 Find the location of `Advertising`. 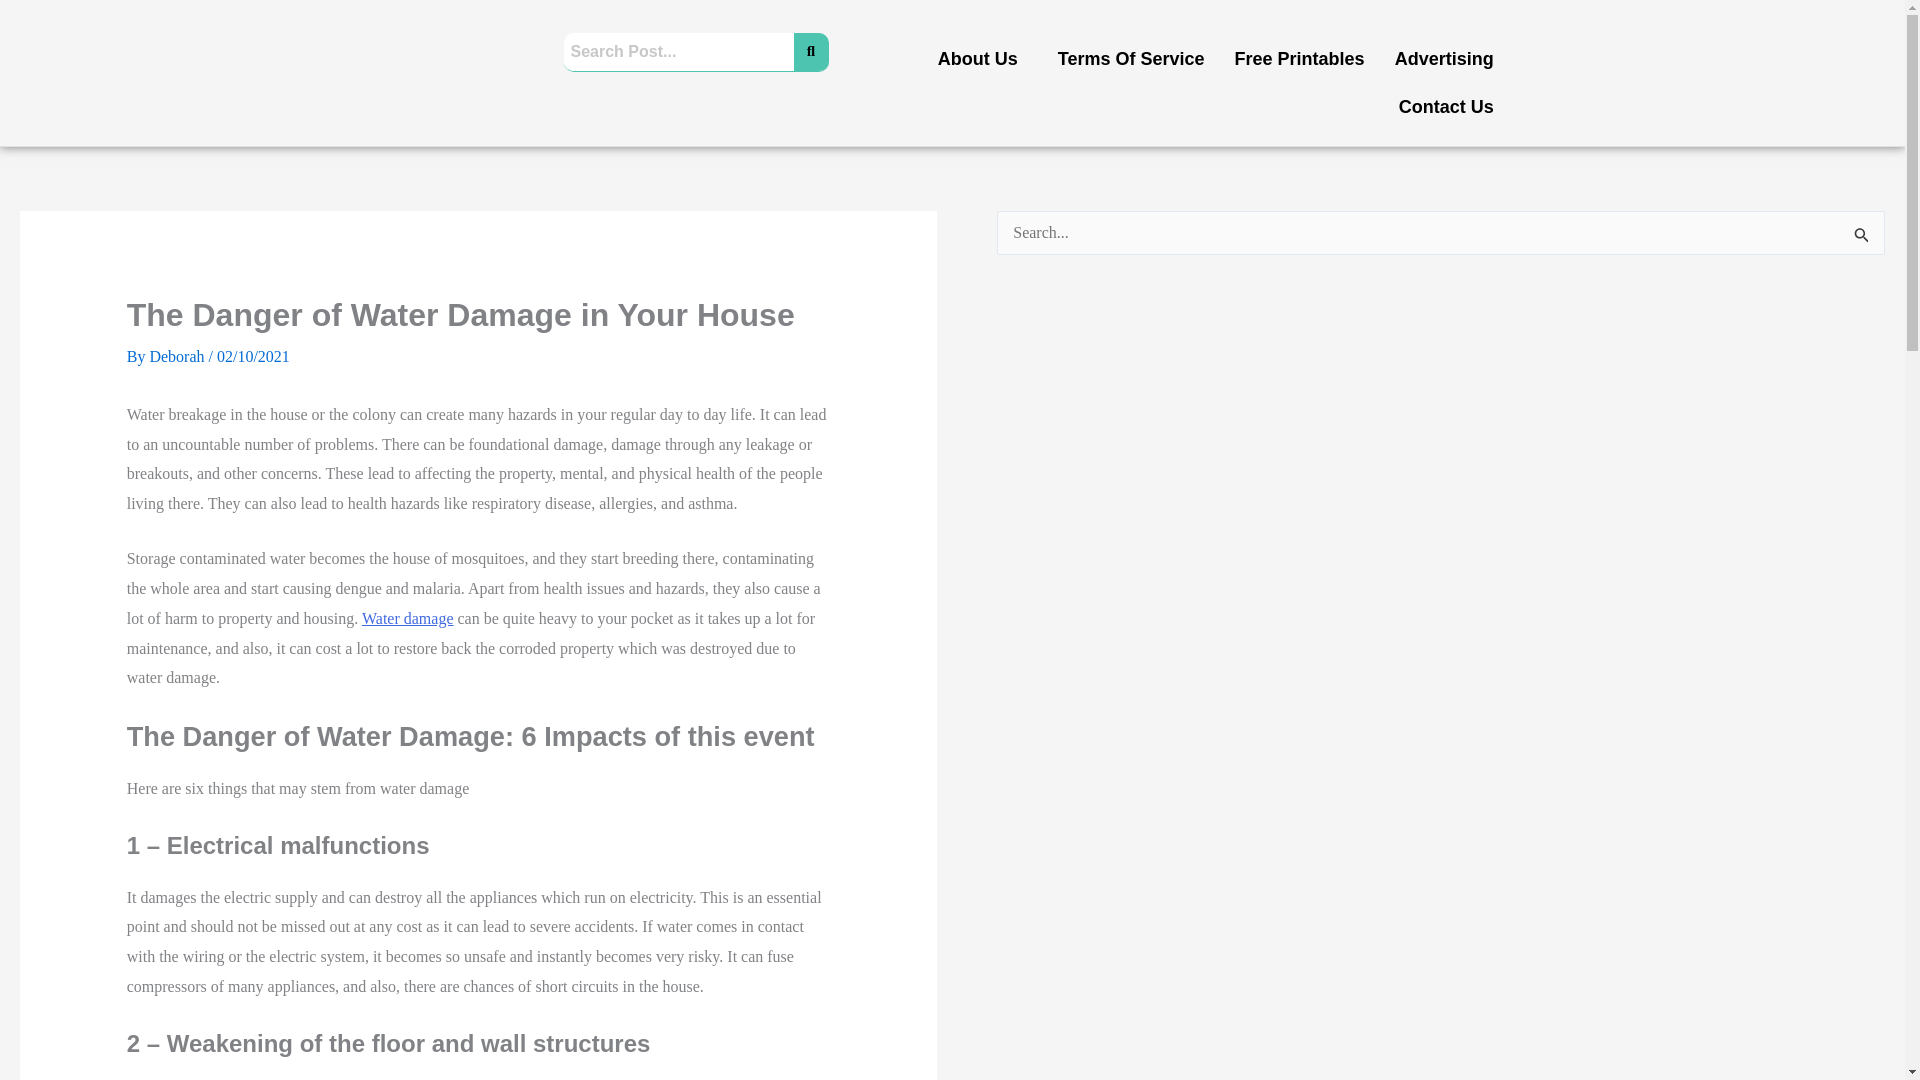

Advertising is located at coordinates (1444, 58).